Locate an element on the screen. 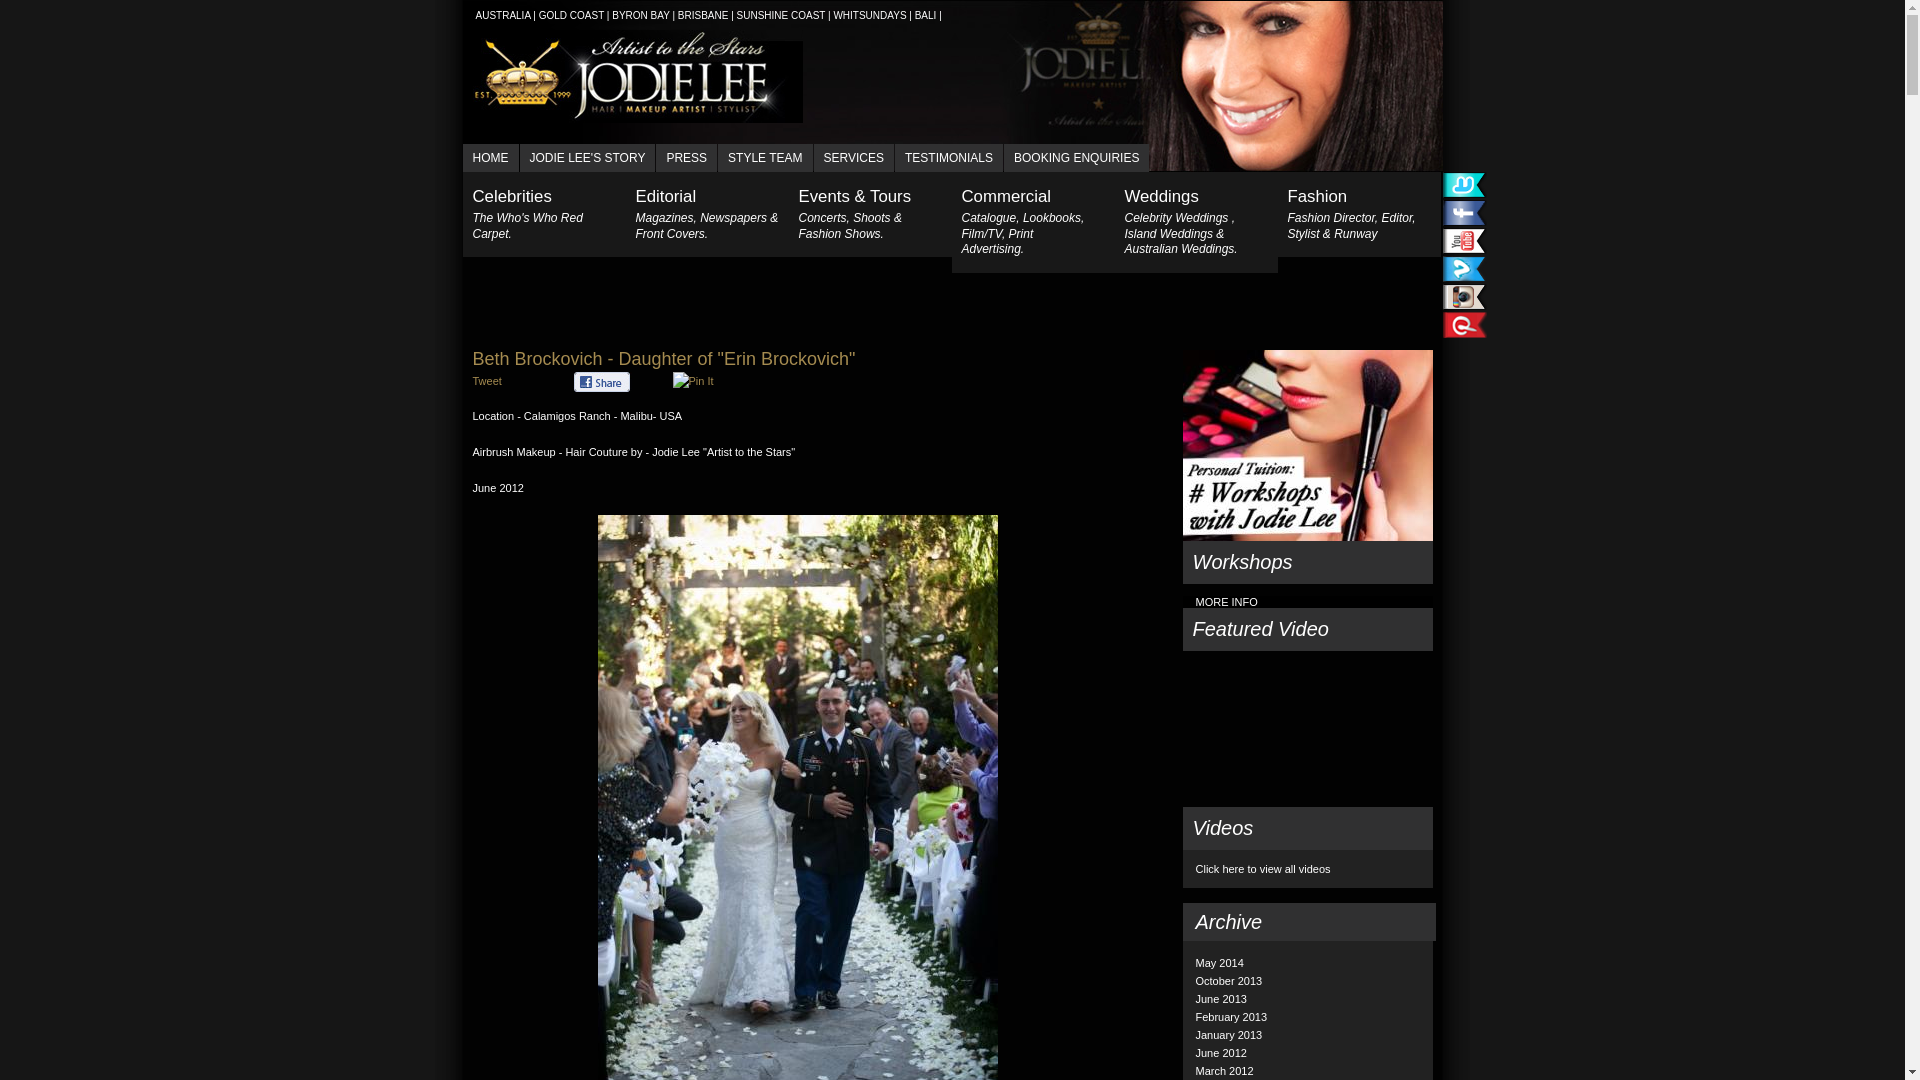  March 2012 is located at coordinates (1225, 1071).